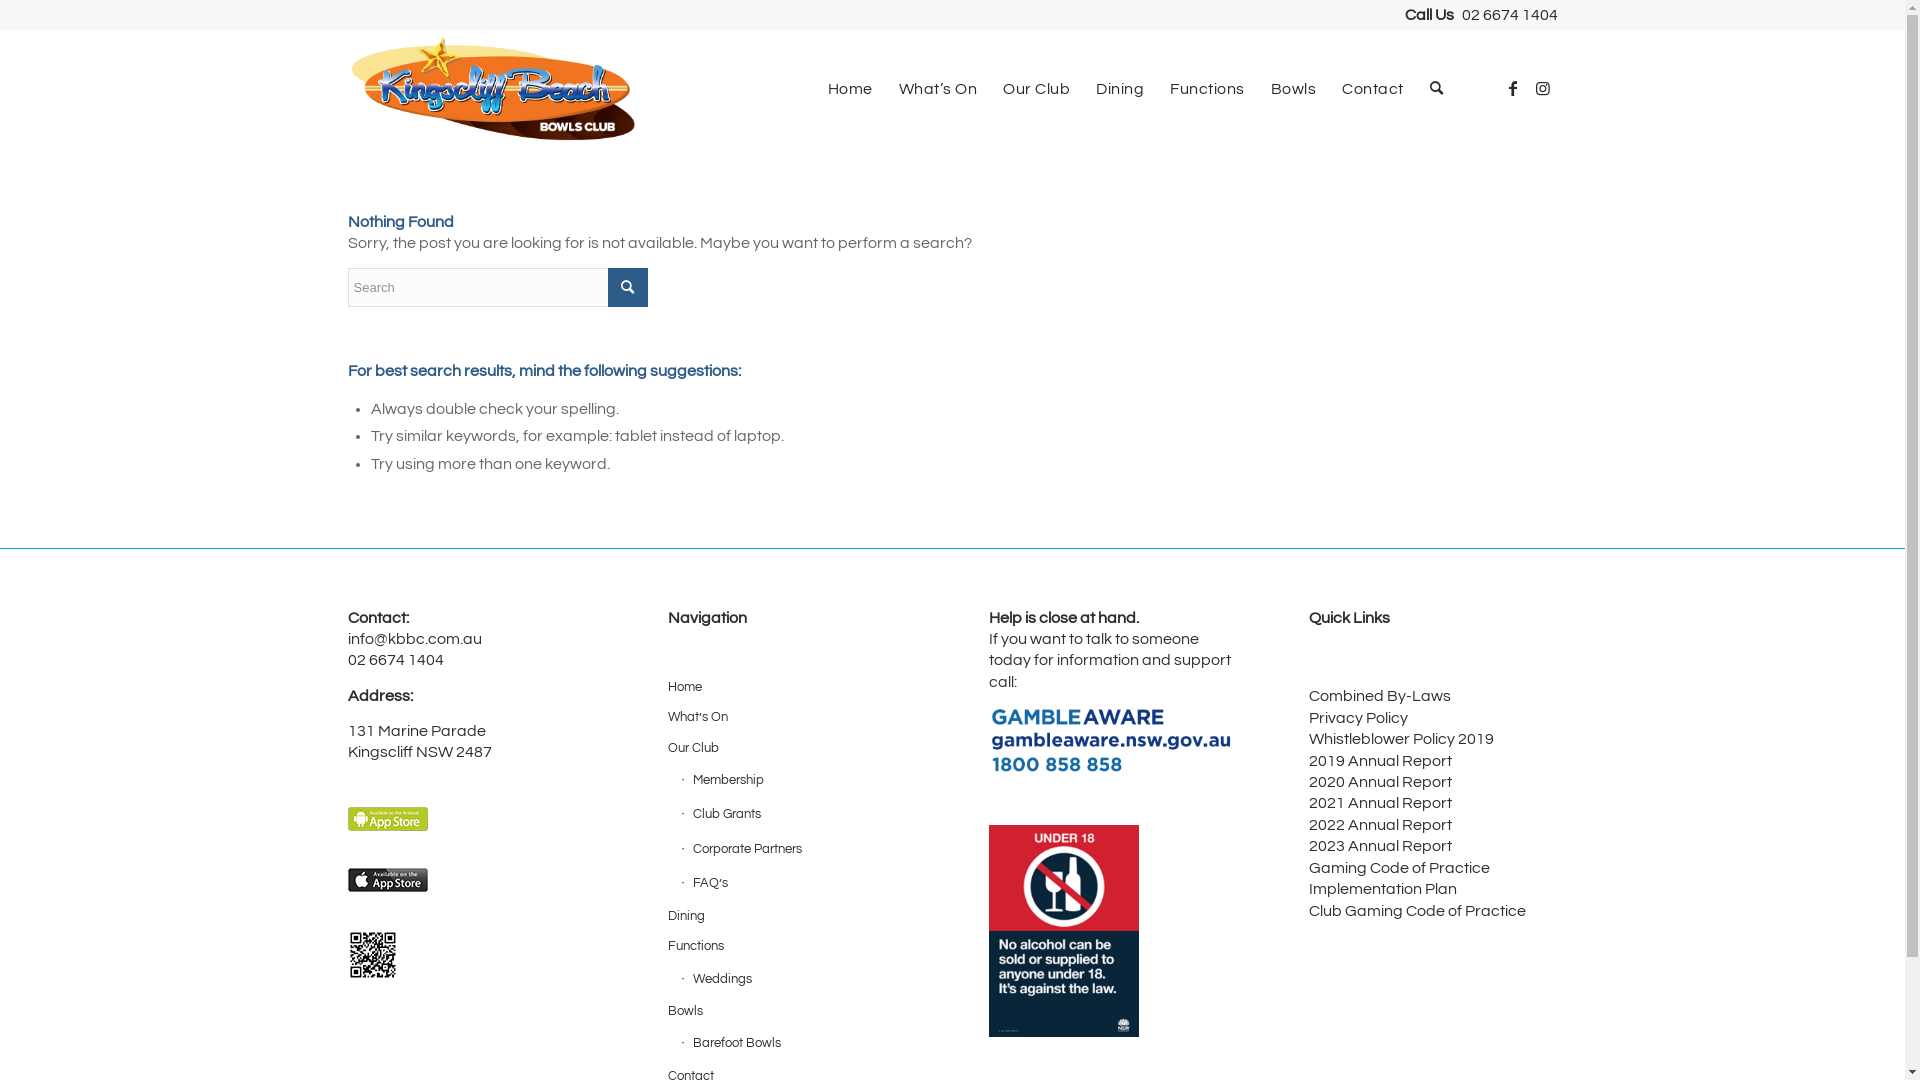 The height and width of the screenshot is (1080, 1920). Describe the element at coordinates (1380, 761) in the screenshot. I see `2019 Annual Report` at that location.